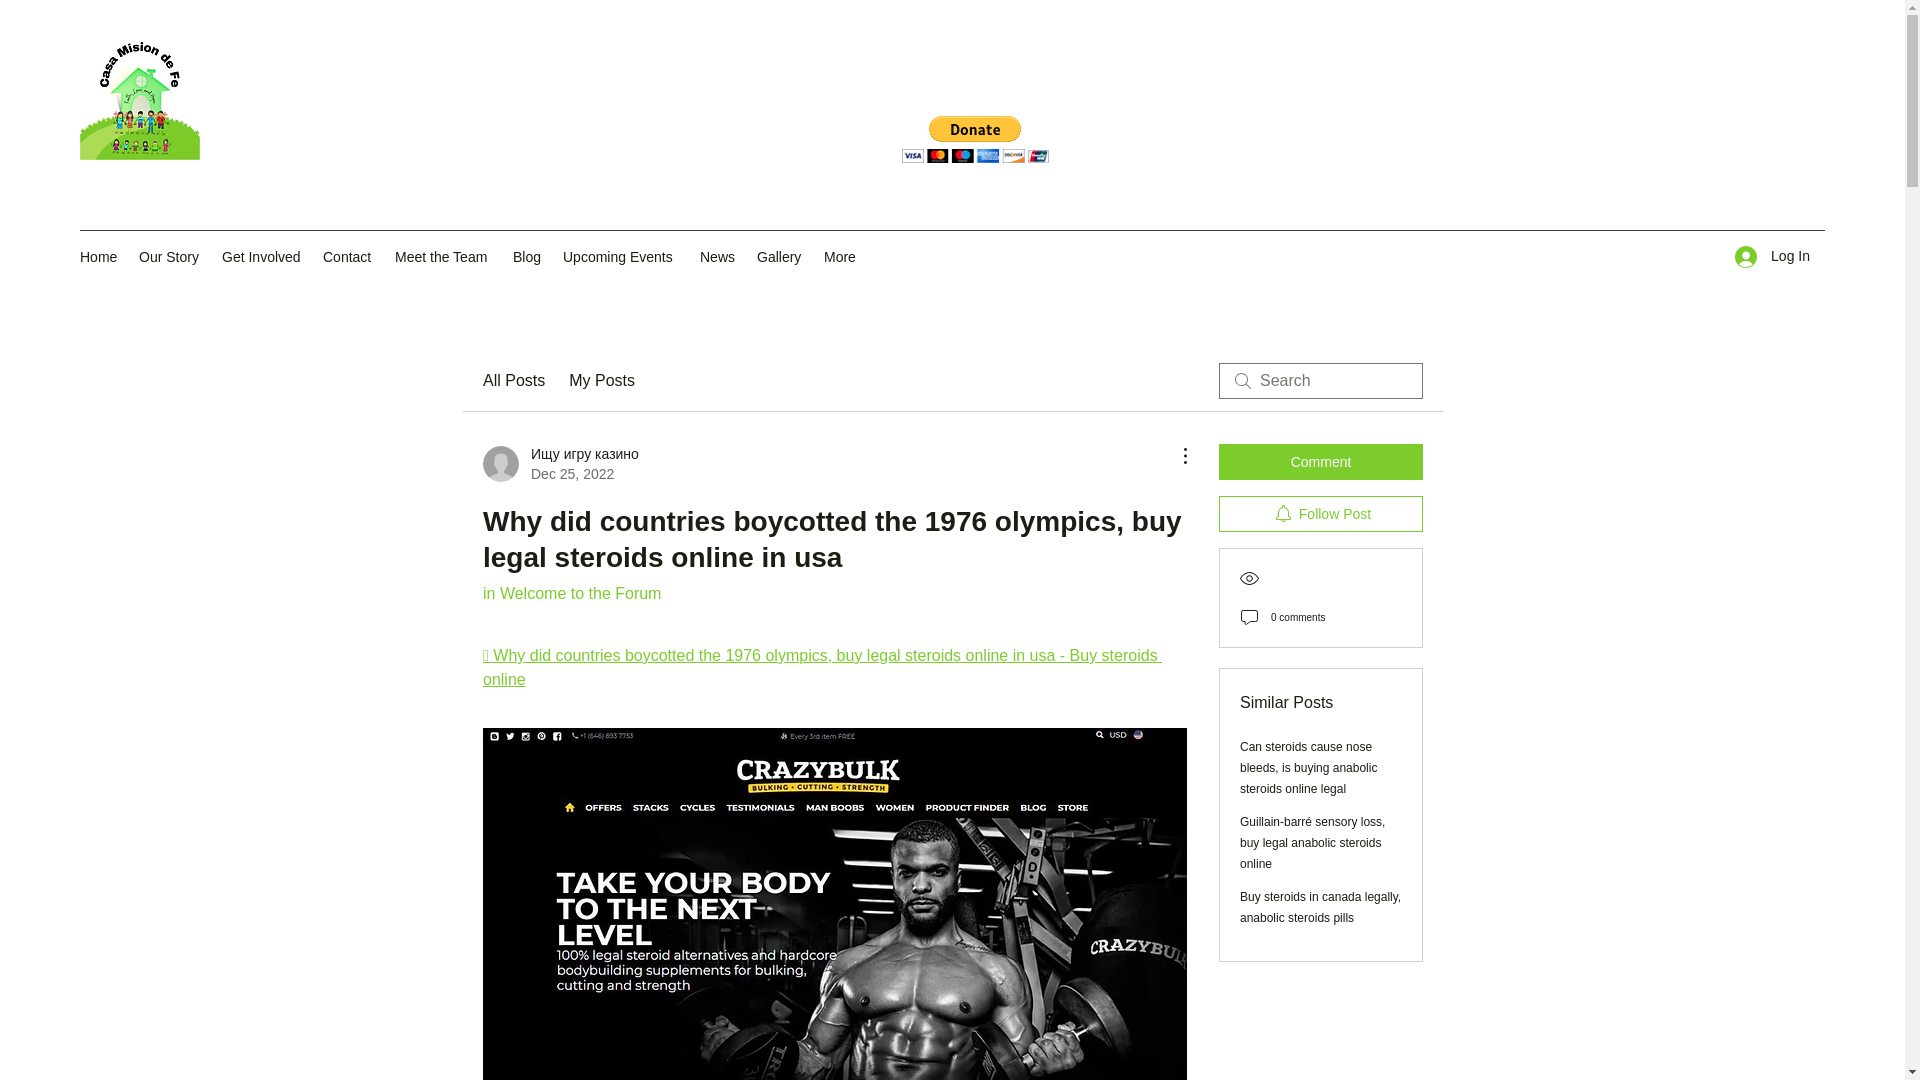 The width and height of the screenshot is (1920, 1080). Describe the element at coordinates (528, 256) in the screenshot. I see `Blog` at that location.